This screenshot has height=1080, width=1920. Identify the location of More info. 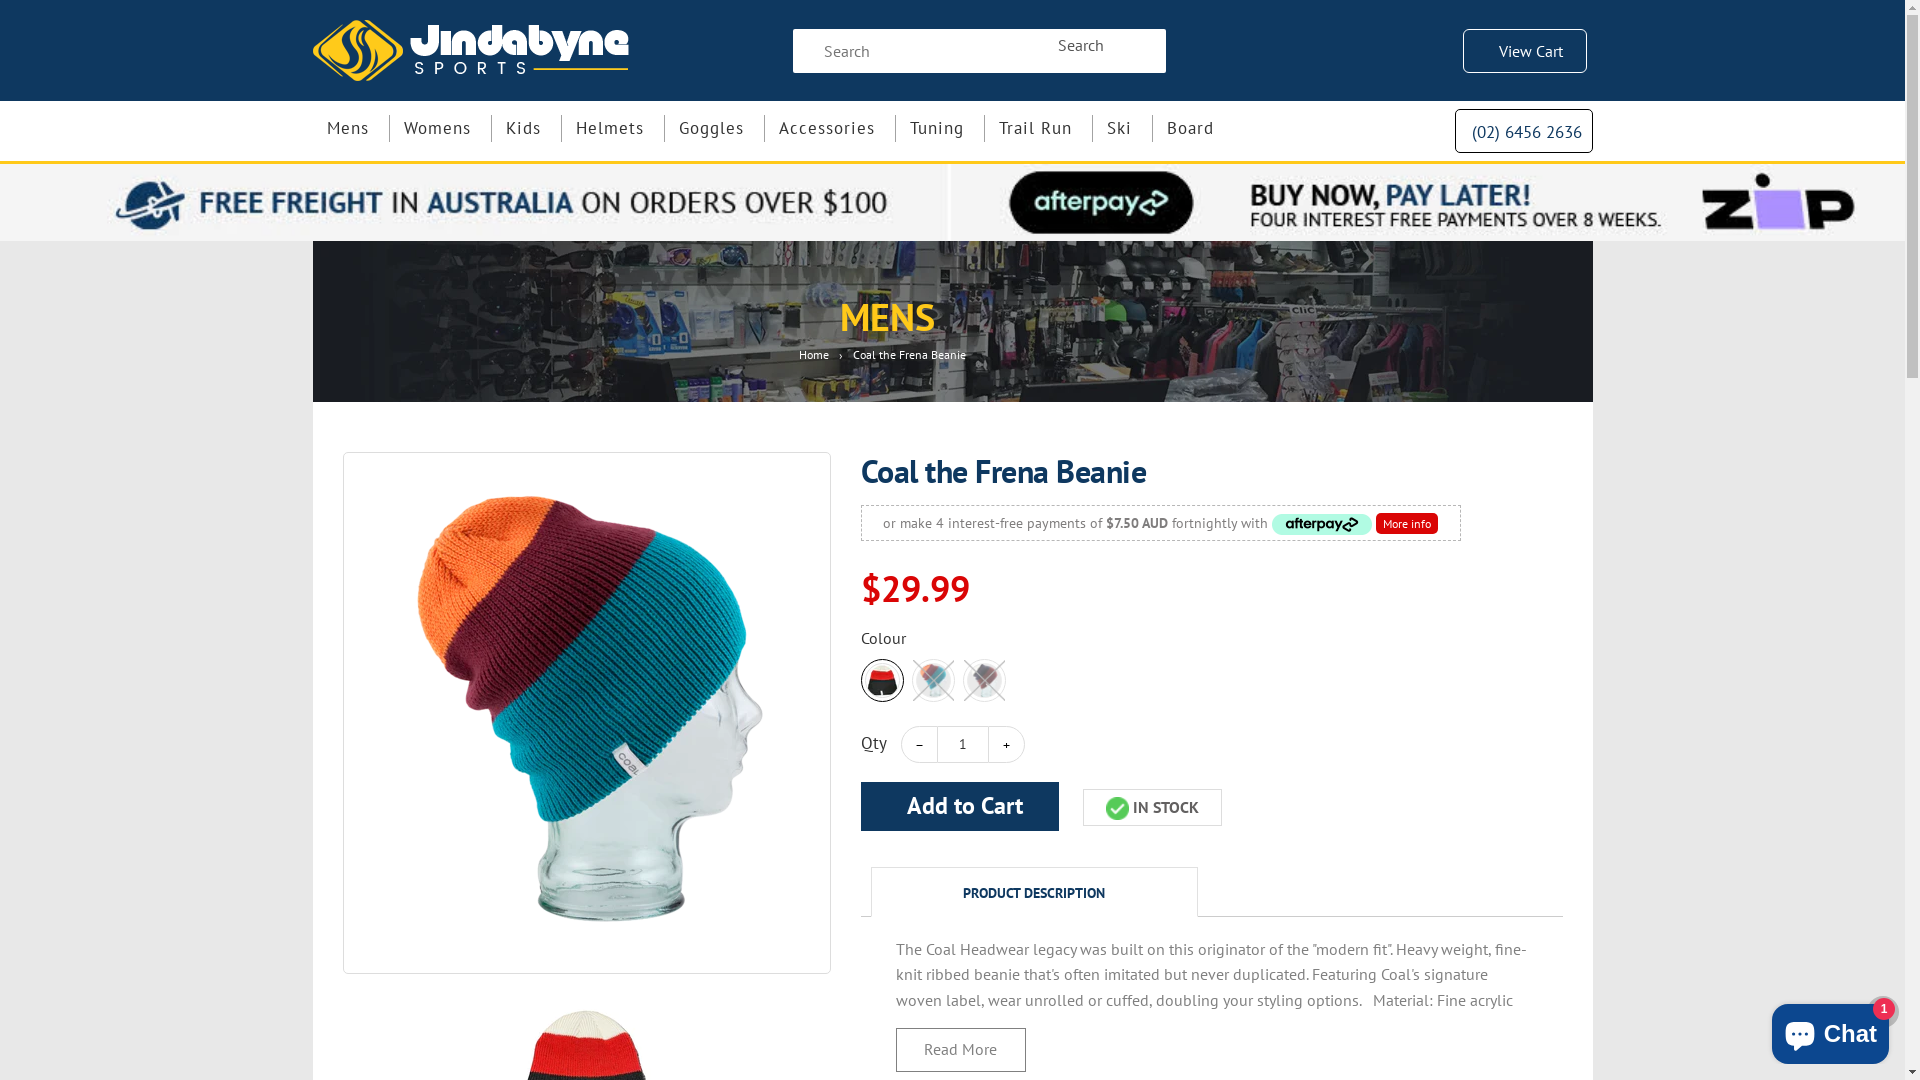
(1355, 523).